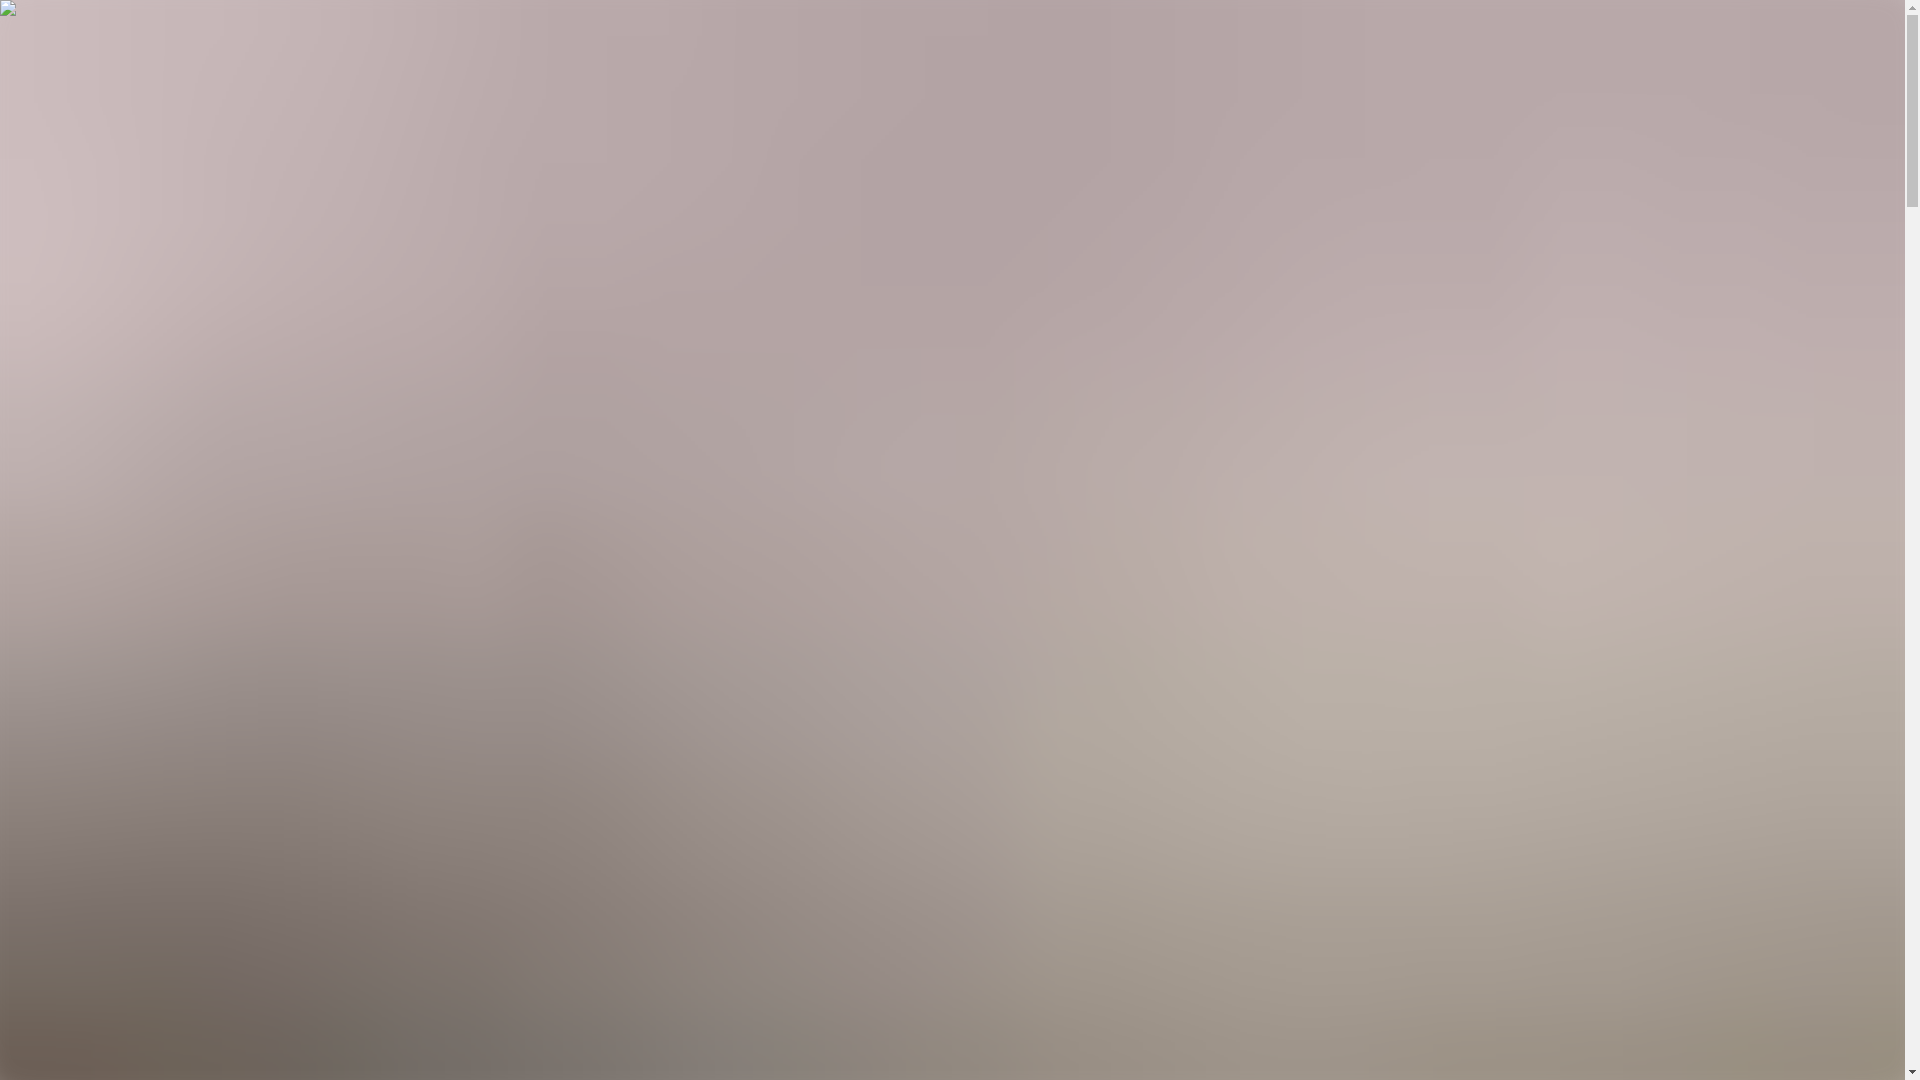  Describe the element at coordinates (231, 814) in the screenshot. I see `Tenants` at that location.